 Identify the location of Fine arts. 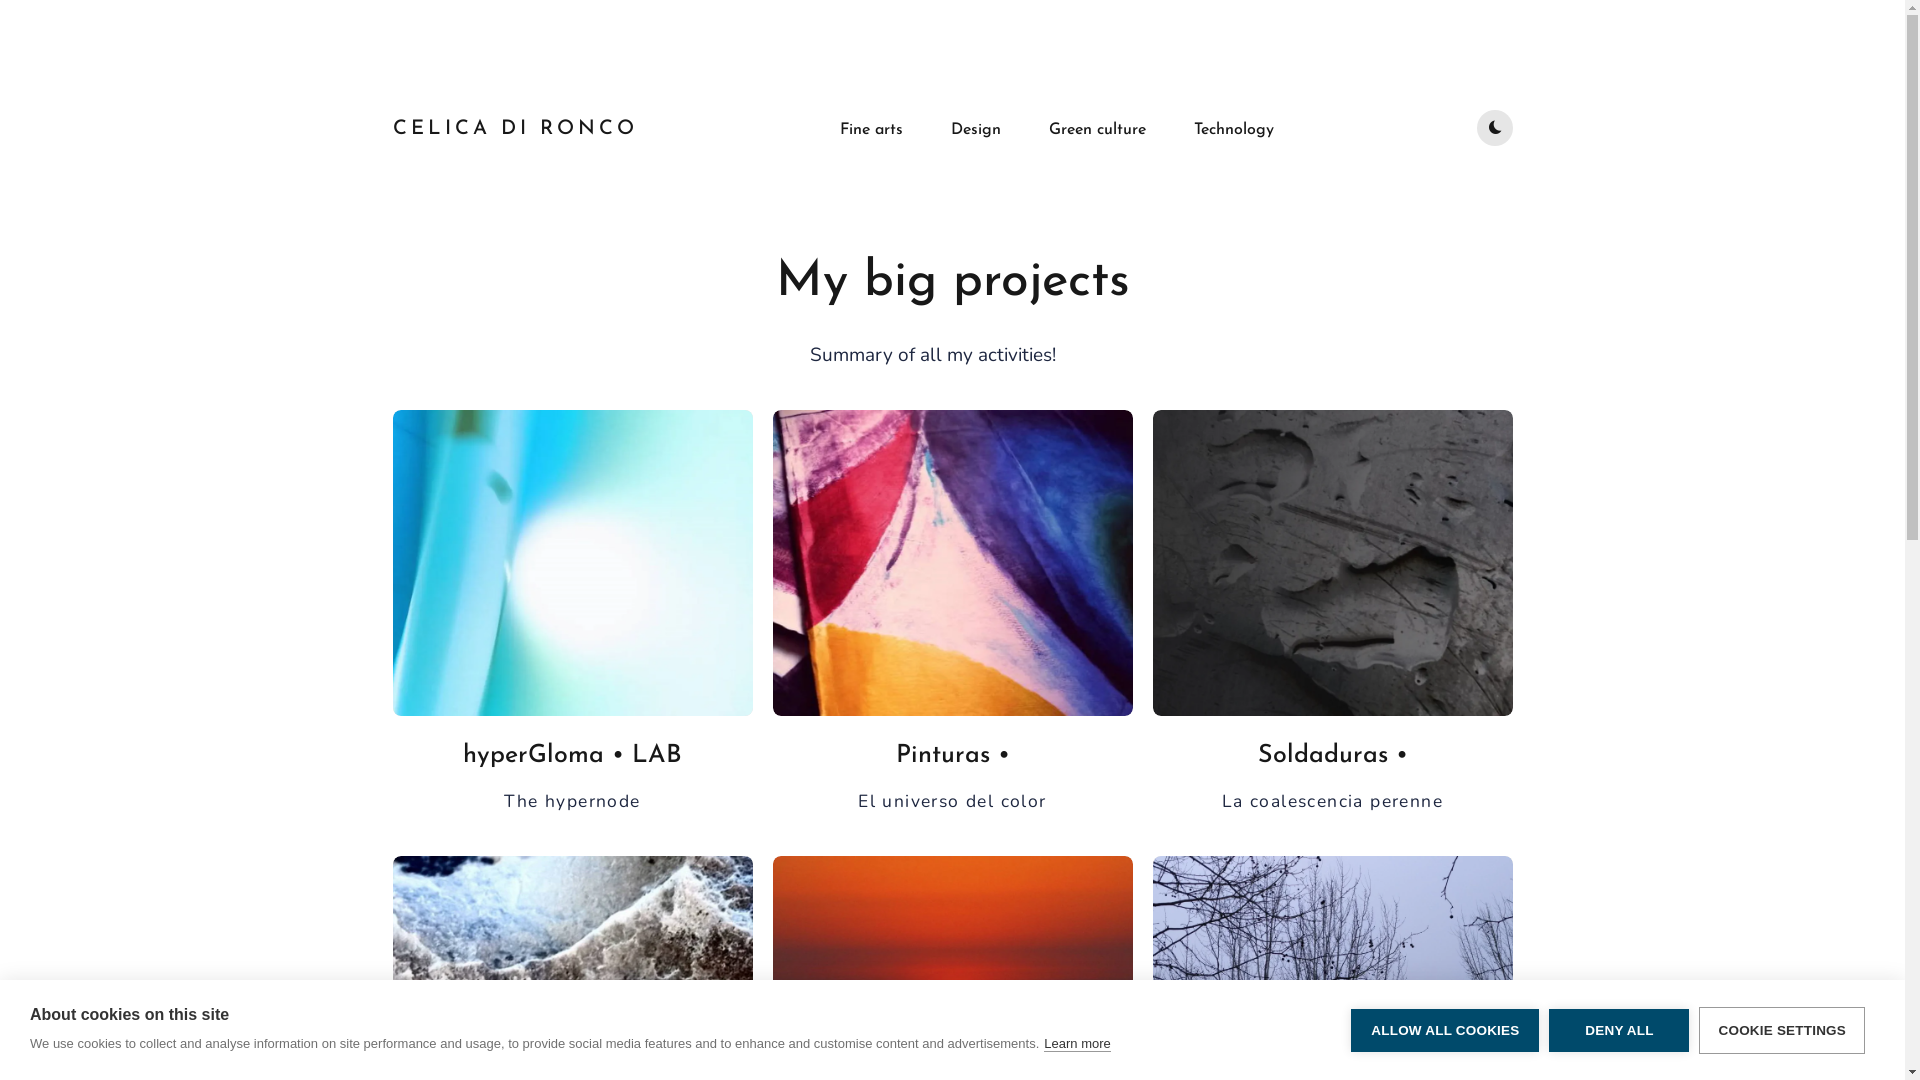
(872, 130).